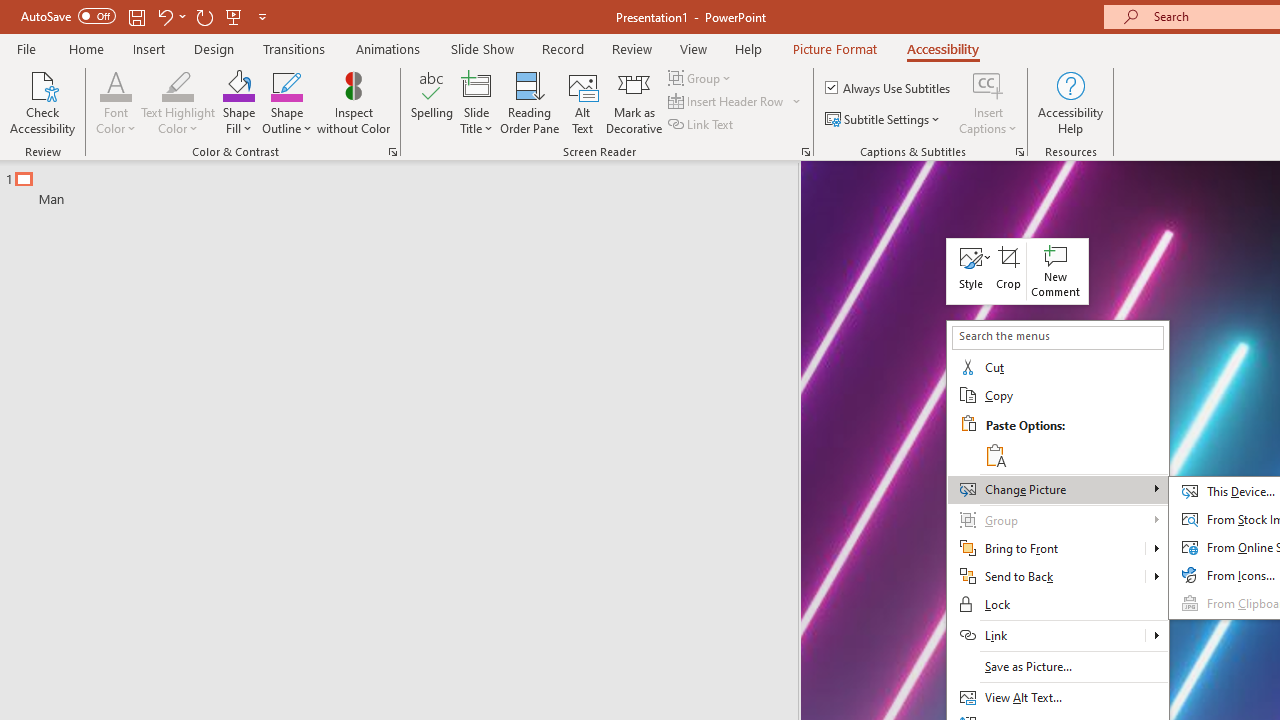 The image size is (1280, 720). I want to click on Mark as Decorative, so click(634, 102).